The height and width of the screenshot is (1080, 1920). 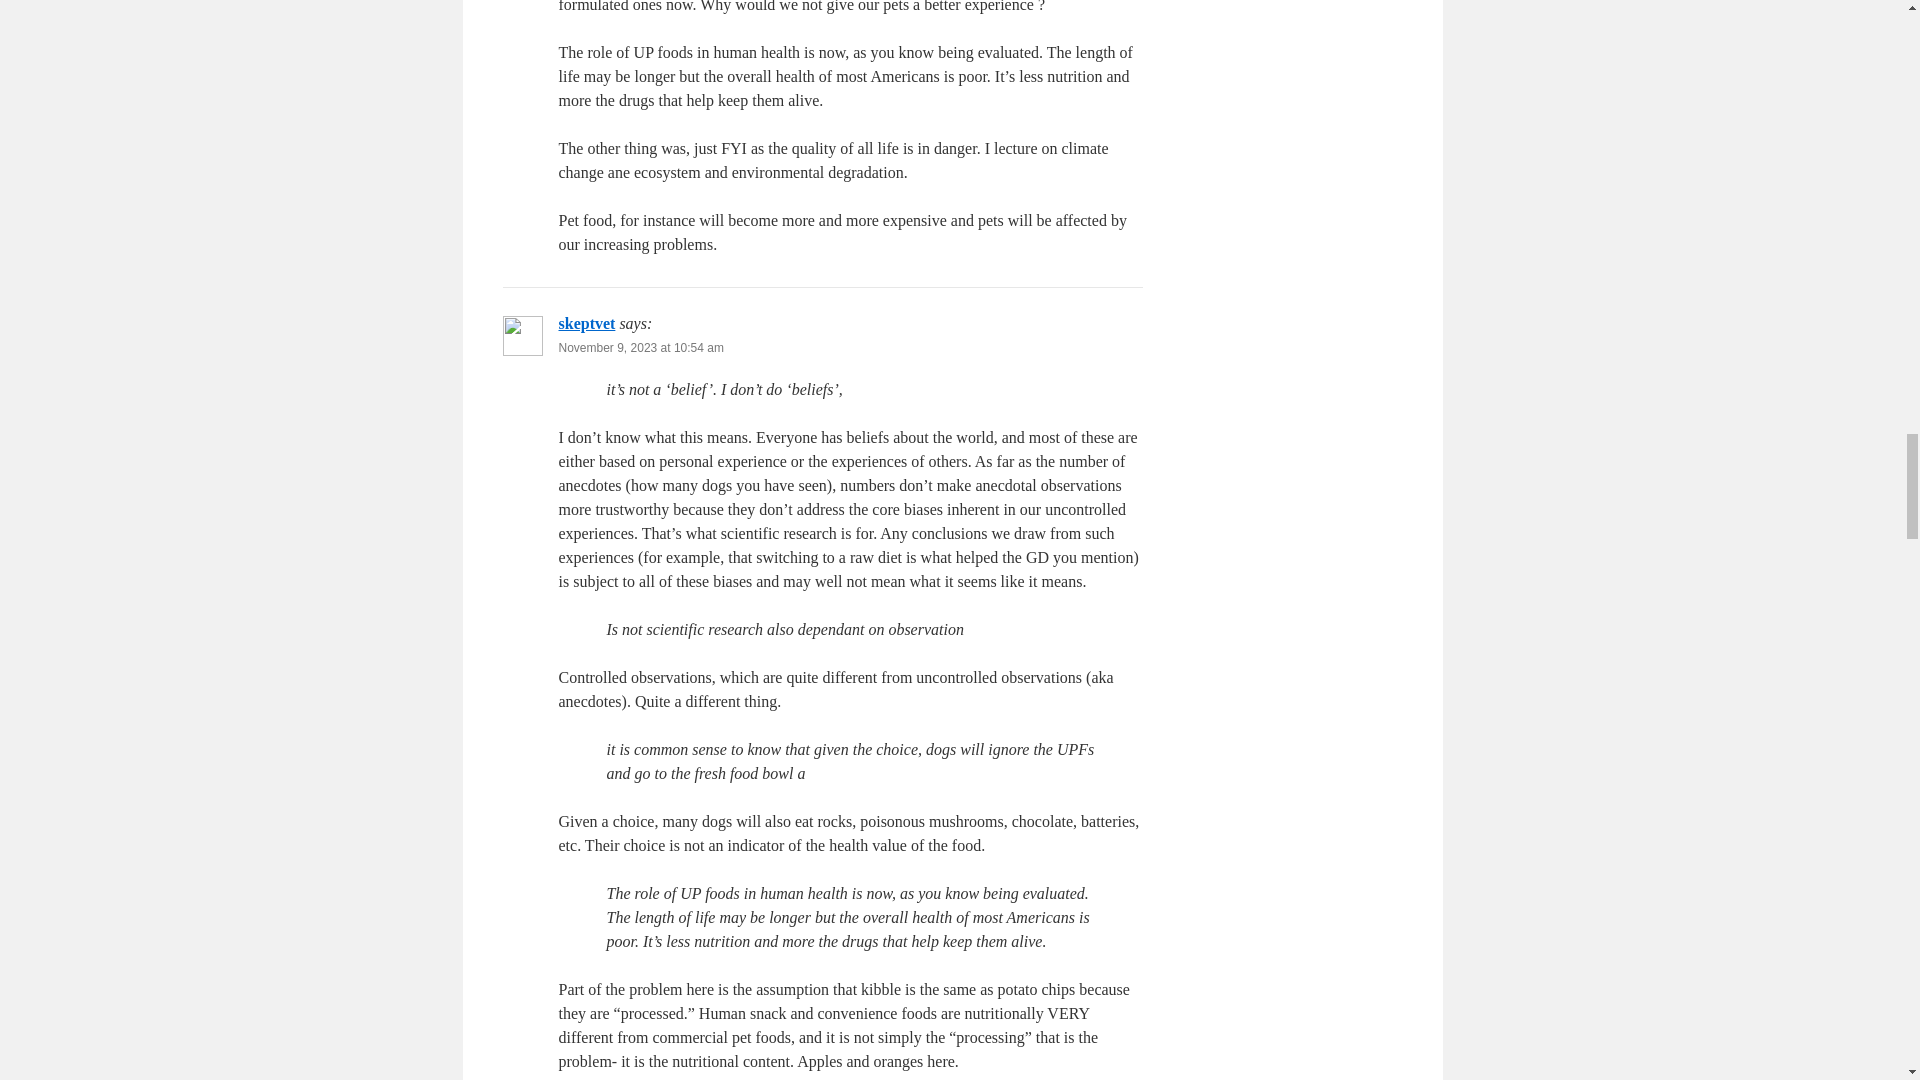 What do you see at coordinates (586, 323) in the screenshot?
I see `skeptvet` at bounding box center [586, 323].